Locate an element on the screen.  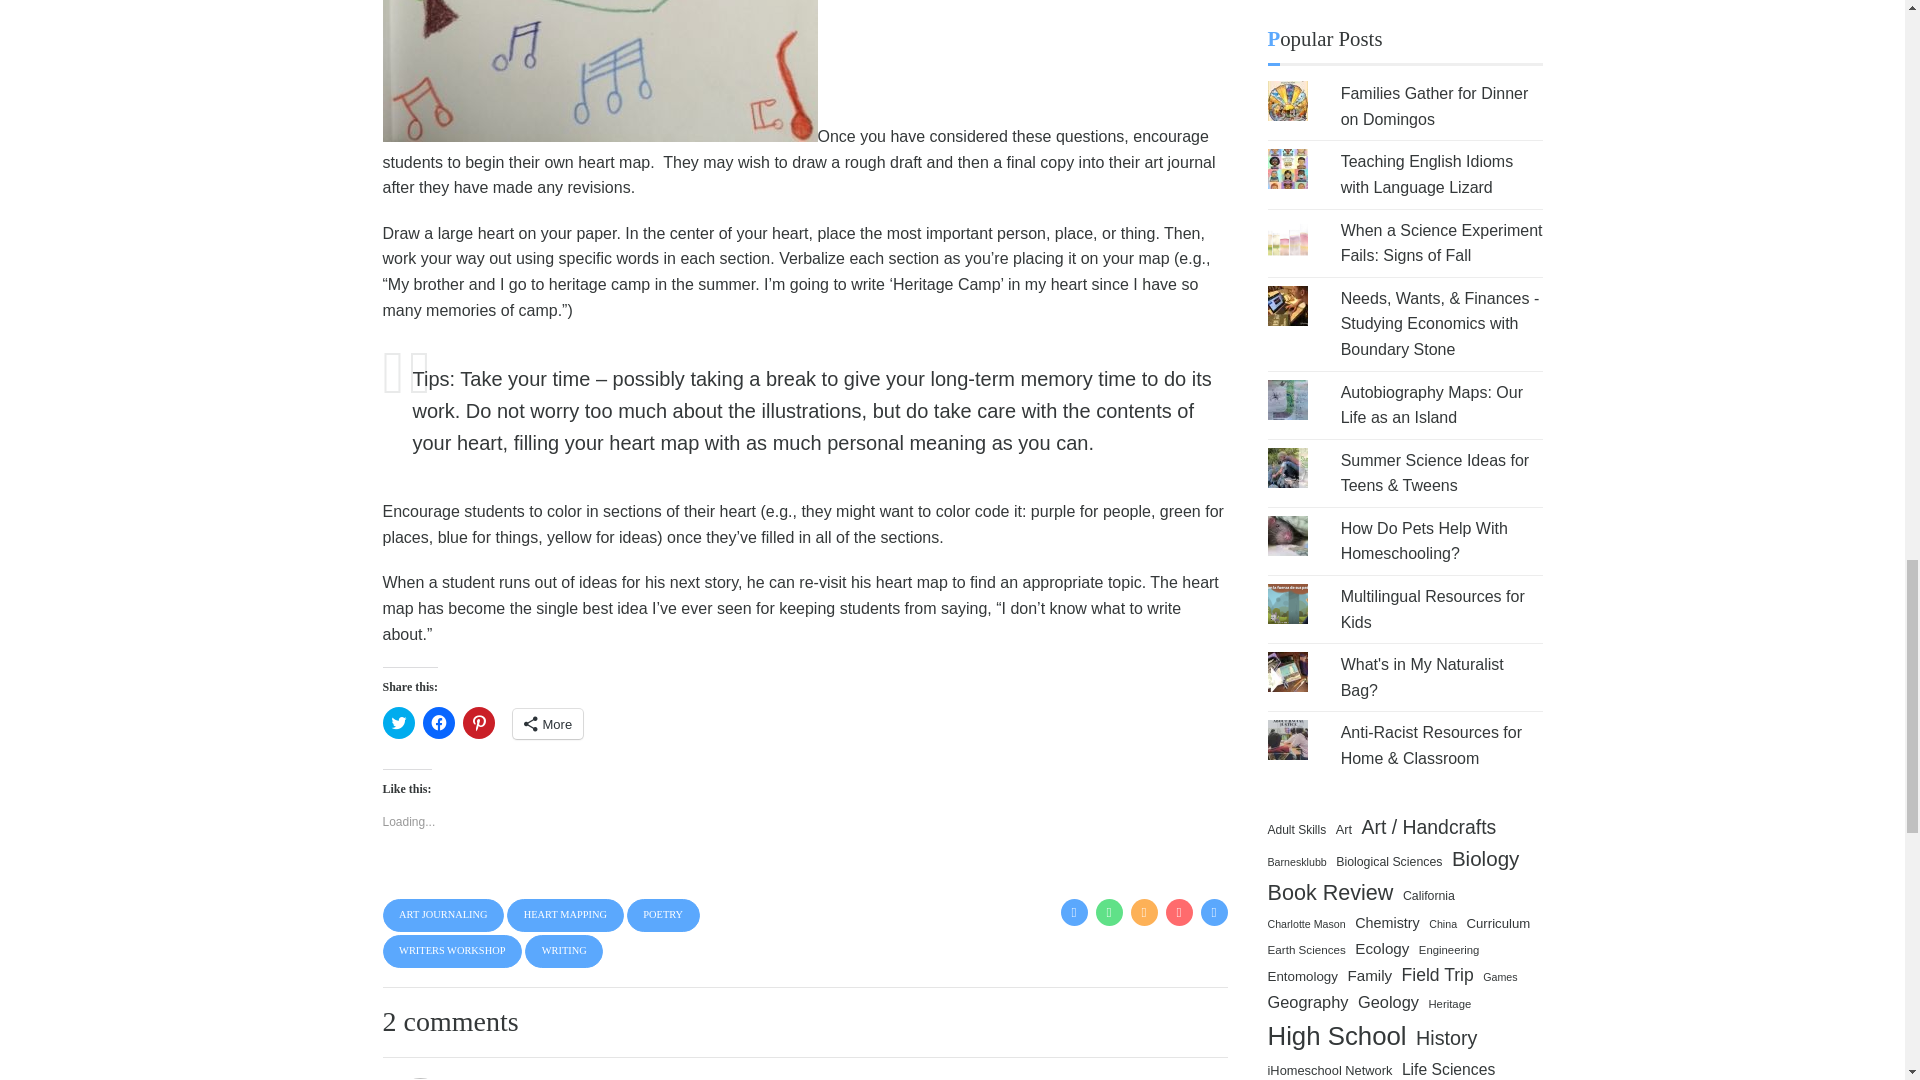
Teaching English Idioms with Language Lizard is located at coordinates (1427, 174).